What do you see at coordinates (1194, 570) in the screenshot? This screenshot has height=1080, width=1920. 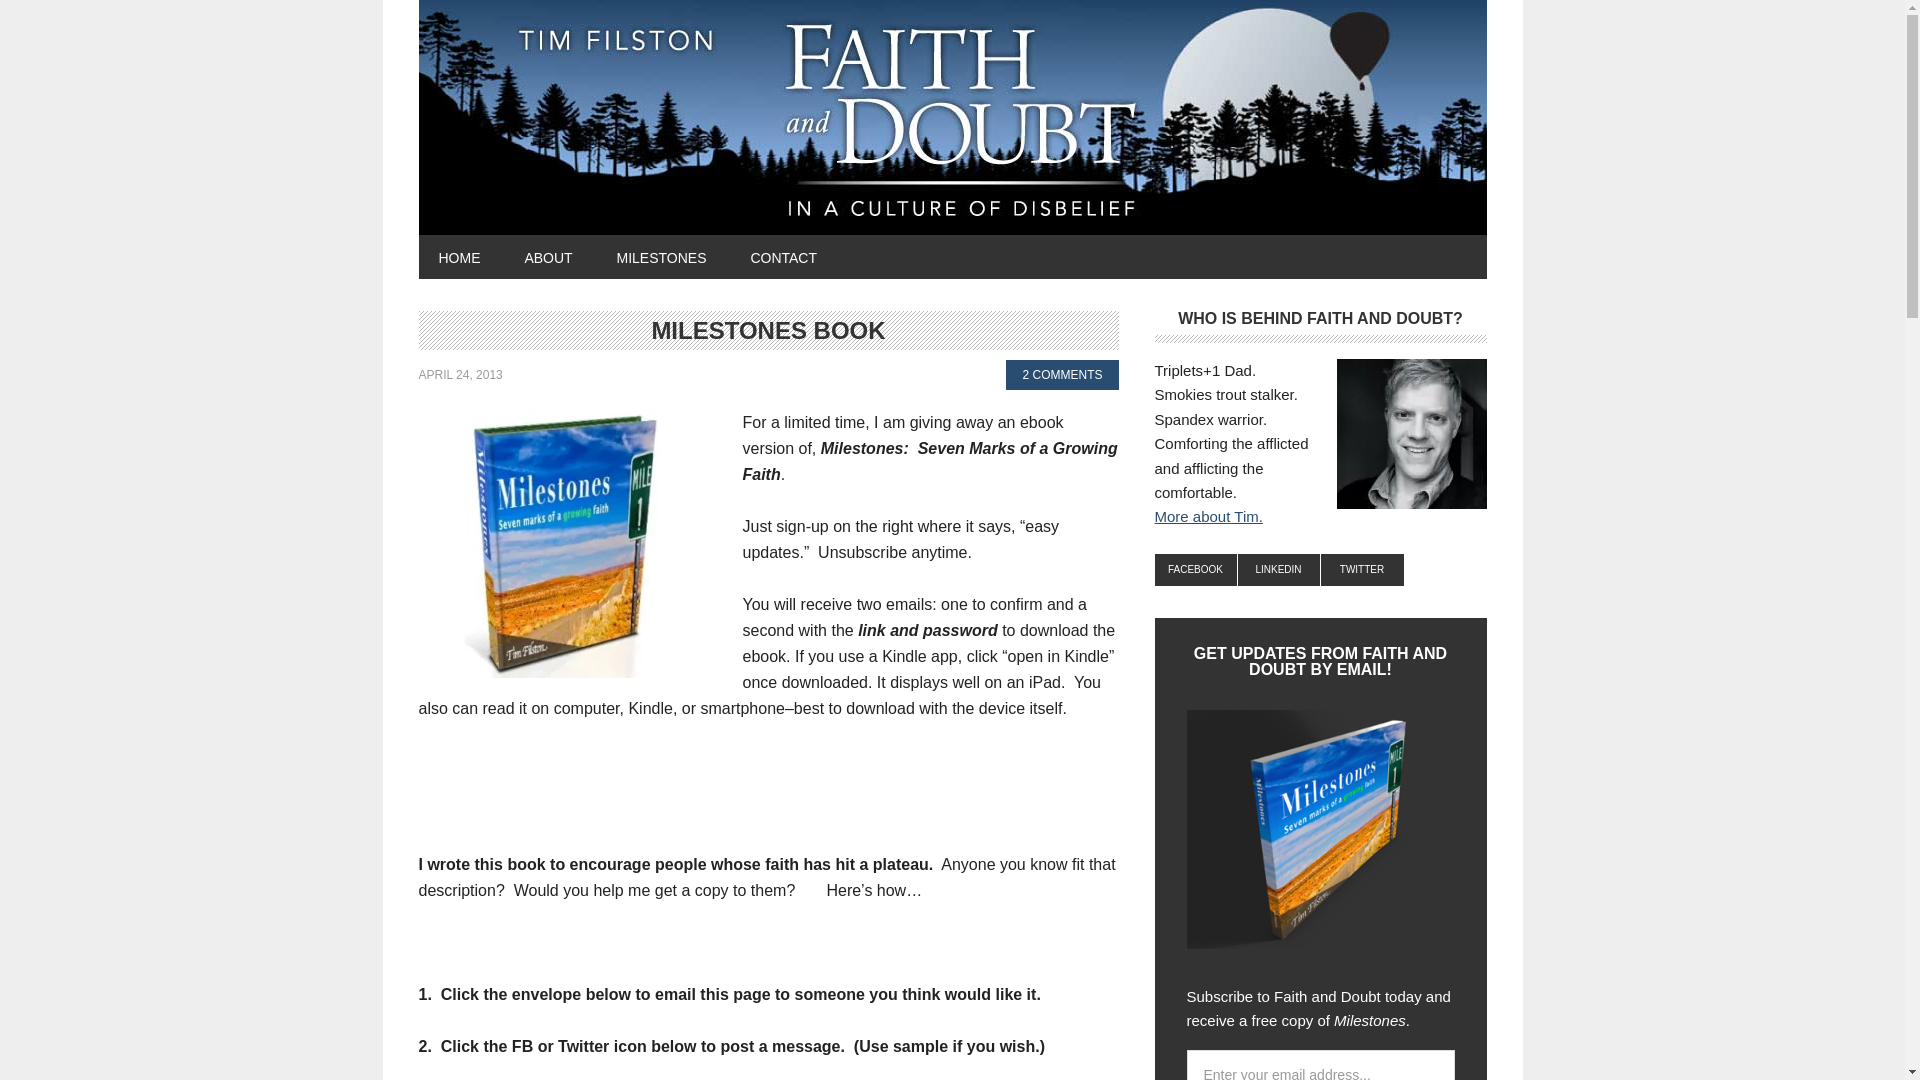 I see `FACEBOOK` at bounding box center [1194, 570].